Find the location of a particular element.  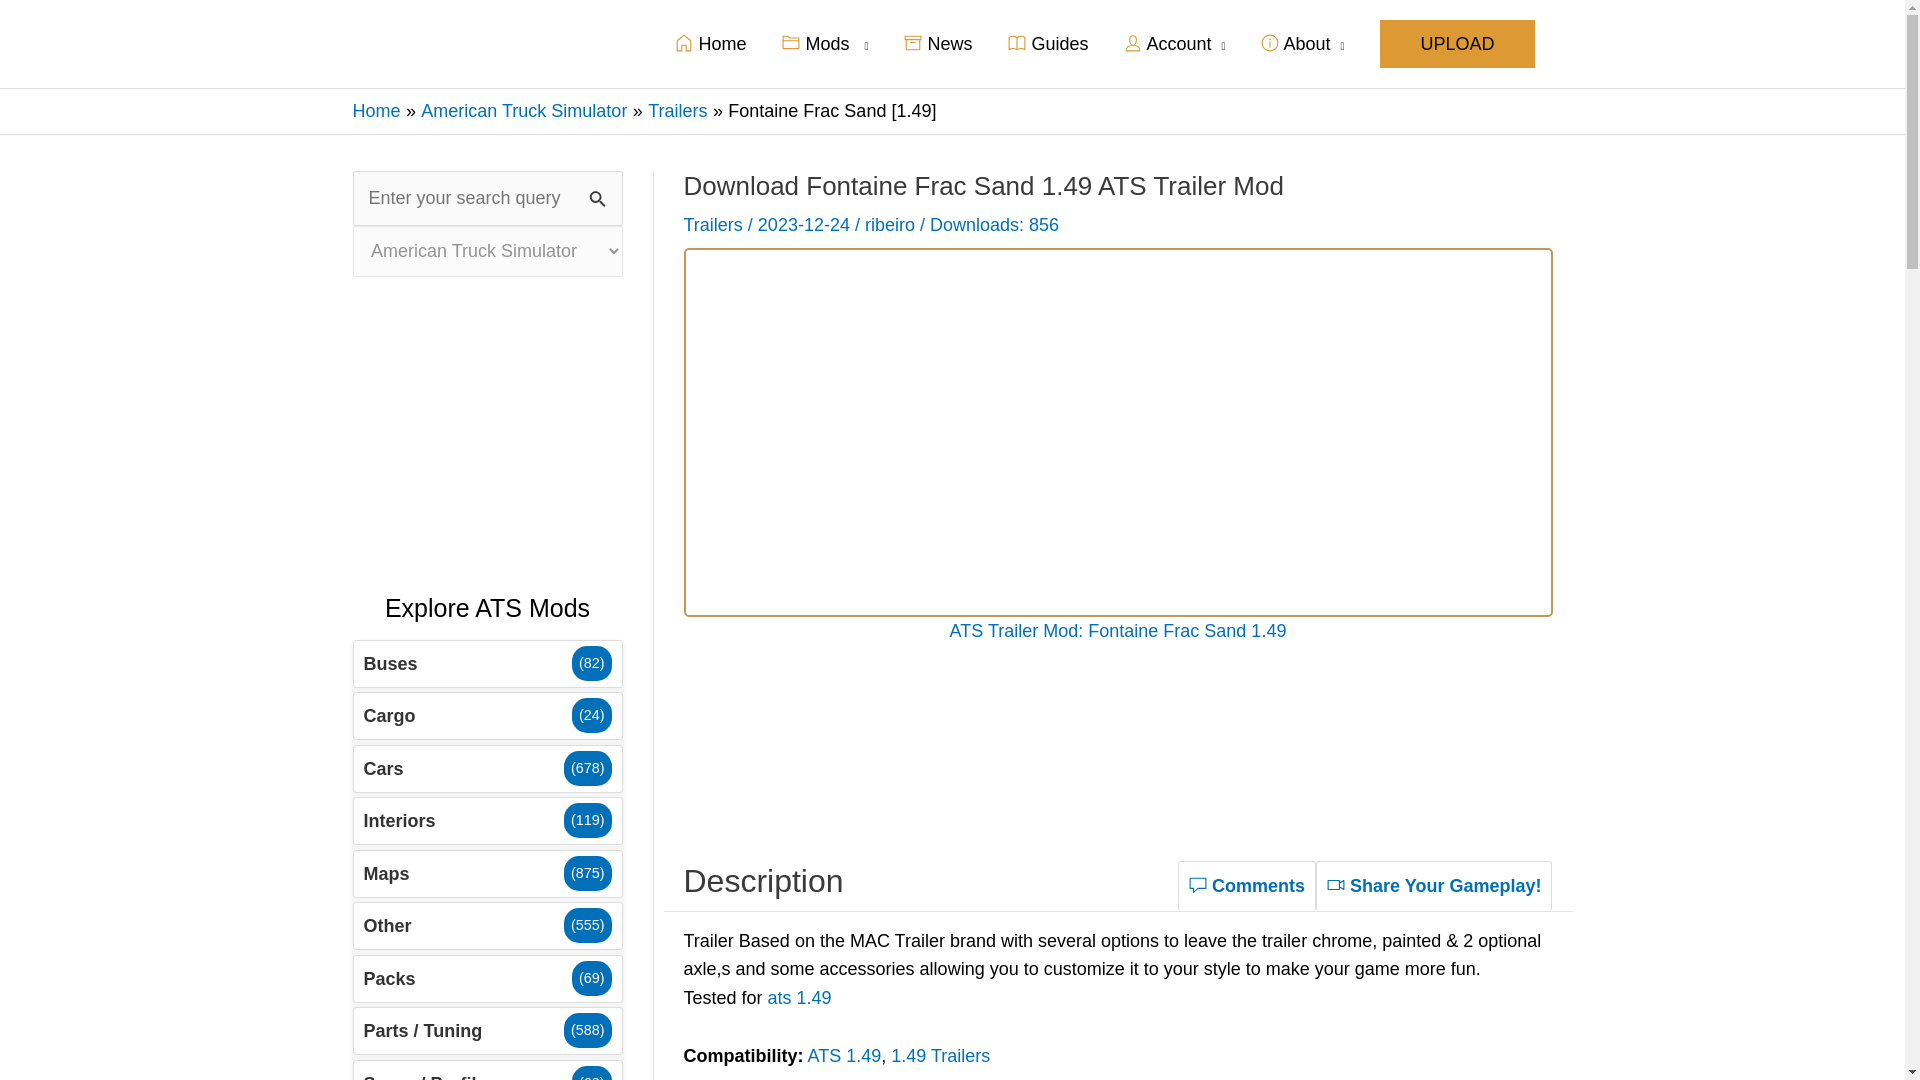

Browse cars mods for American Truck Simulator is located at coordinates (486, 768).